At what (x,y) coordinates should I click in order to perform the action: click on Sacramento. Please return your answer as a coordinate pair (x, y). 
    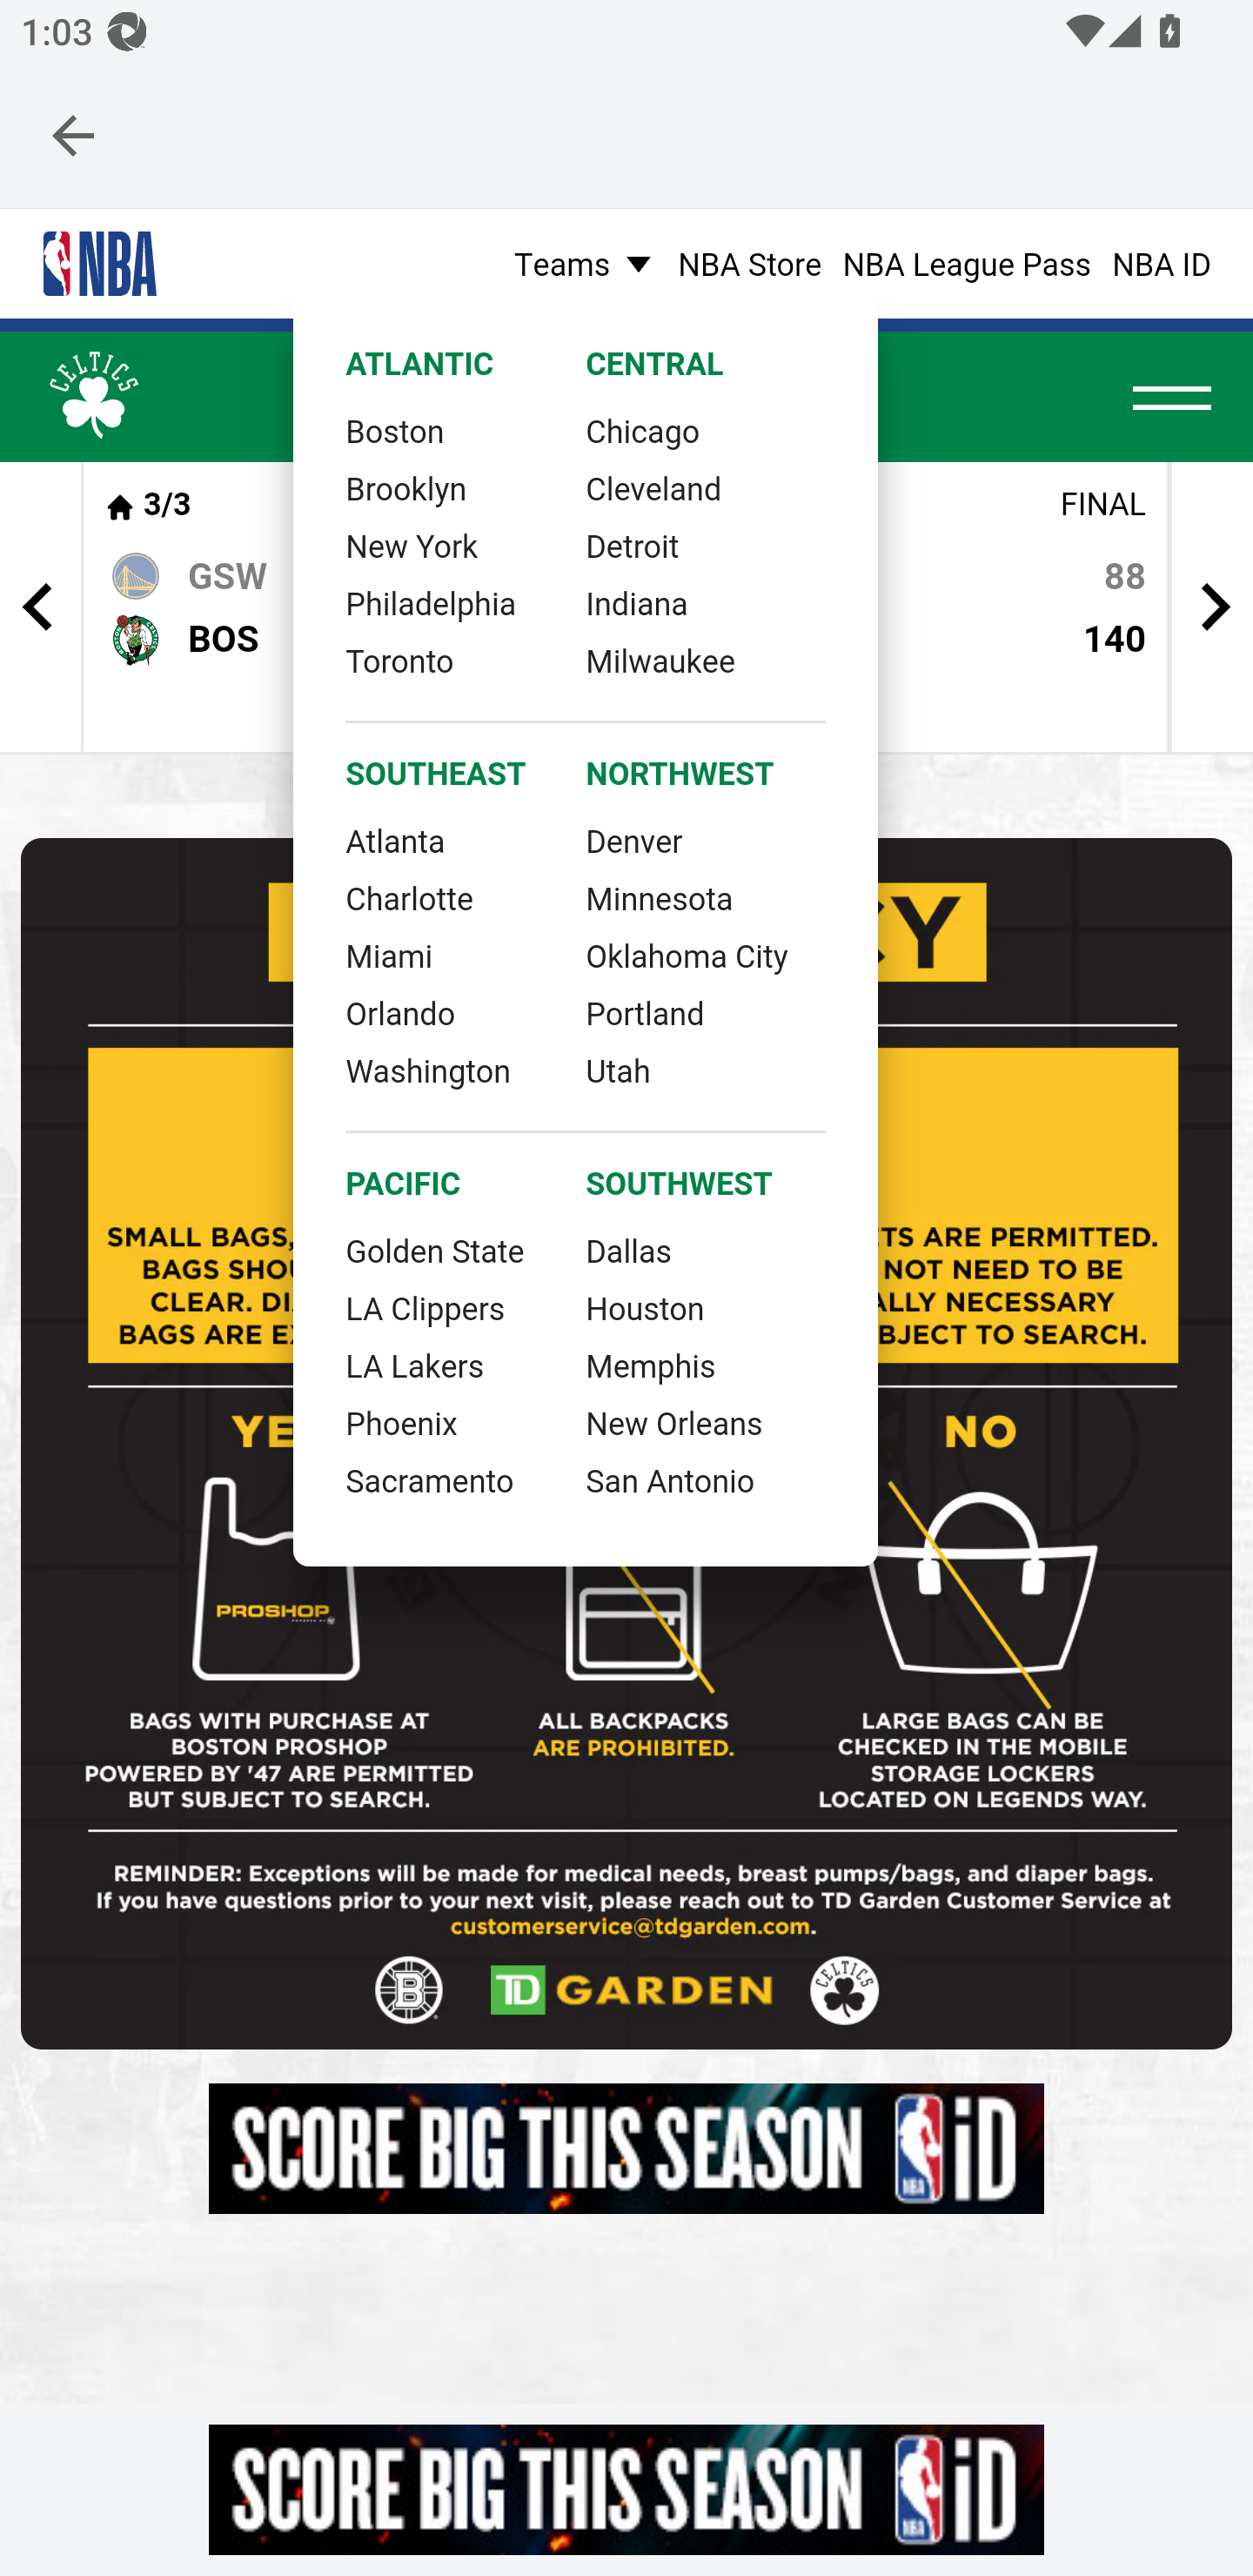
    Looking at the image, I should click on (429, 1479).